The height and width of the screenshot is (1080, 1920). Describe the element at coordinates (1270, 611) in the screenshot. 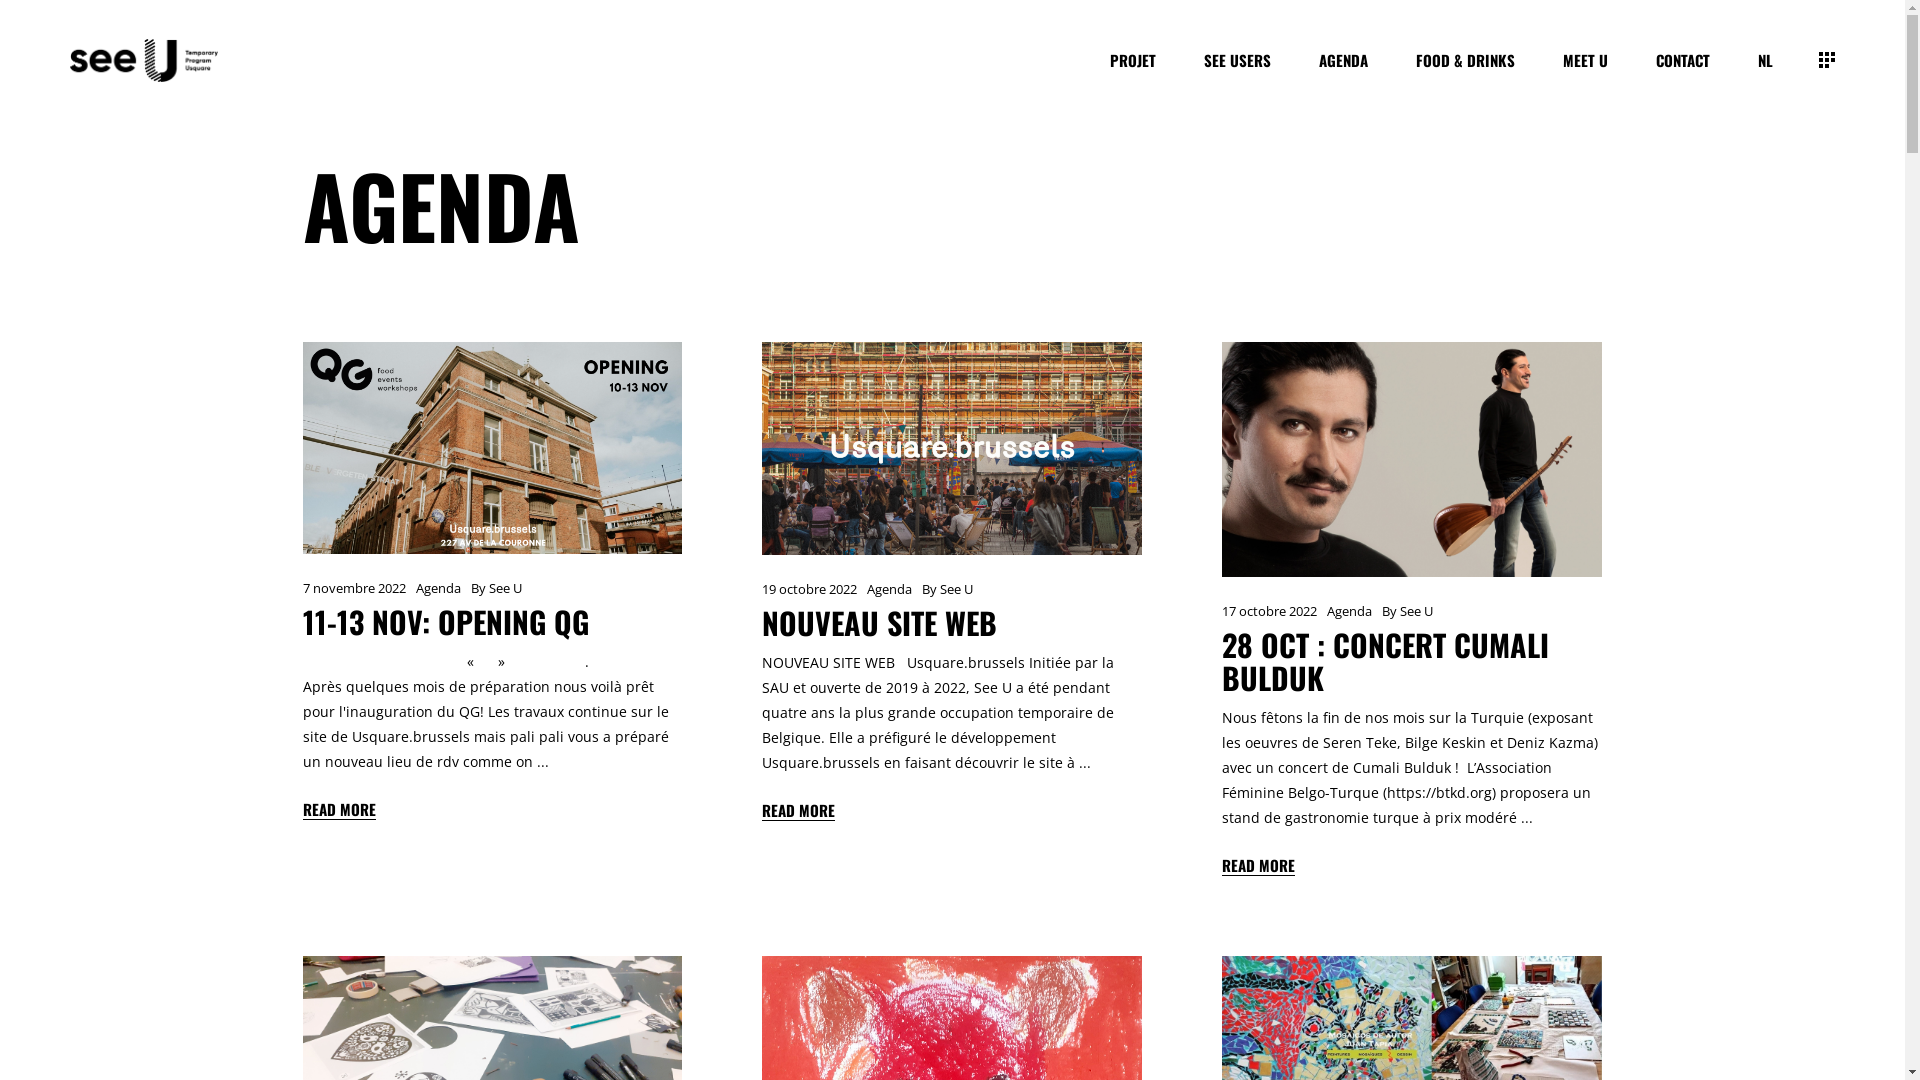

I see `17 octobre 2022` at that location.